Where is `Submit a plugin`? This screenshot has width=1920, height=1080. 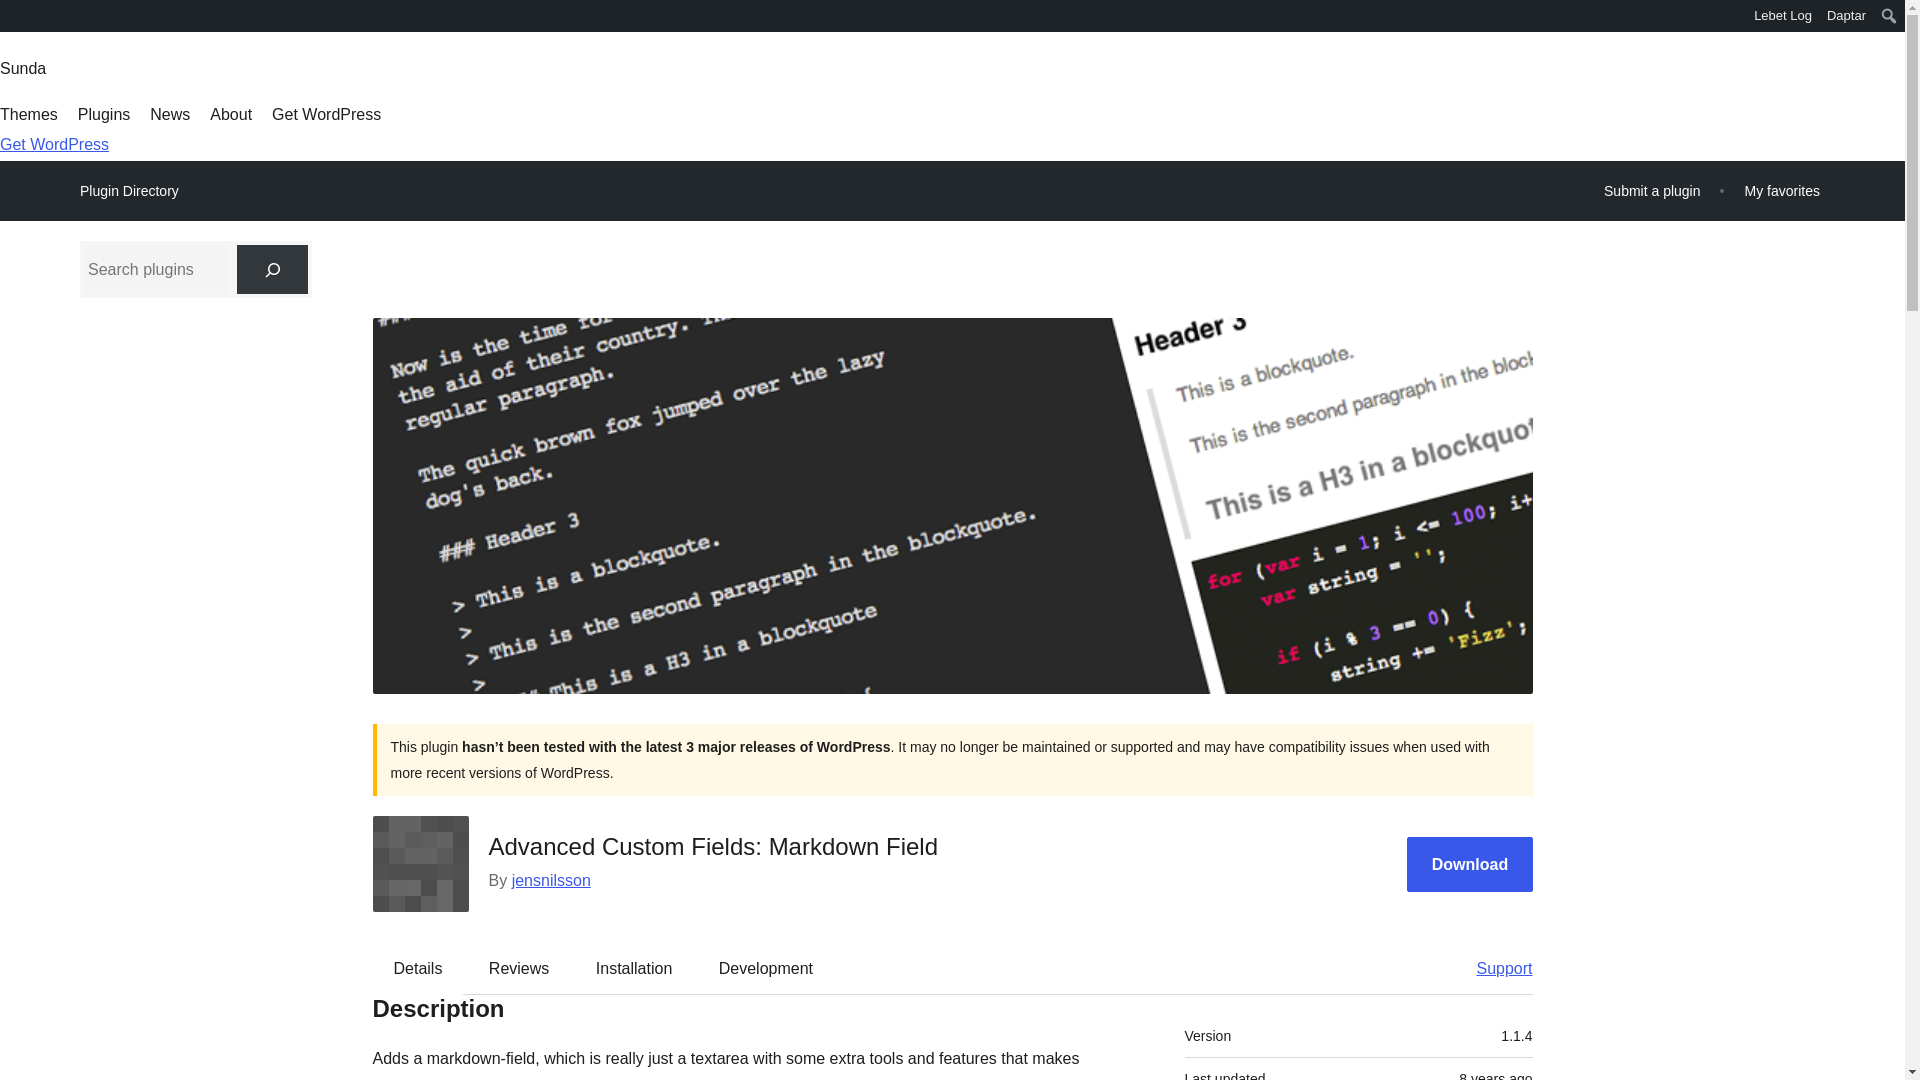
Submit a plugin is located at coordinates (1652, 190).